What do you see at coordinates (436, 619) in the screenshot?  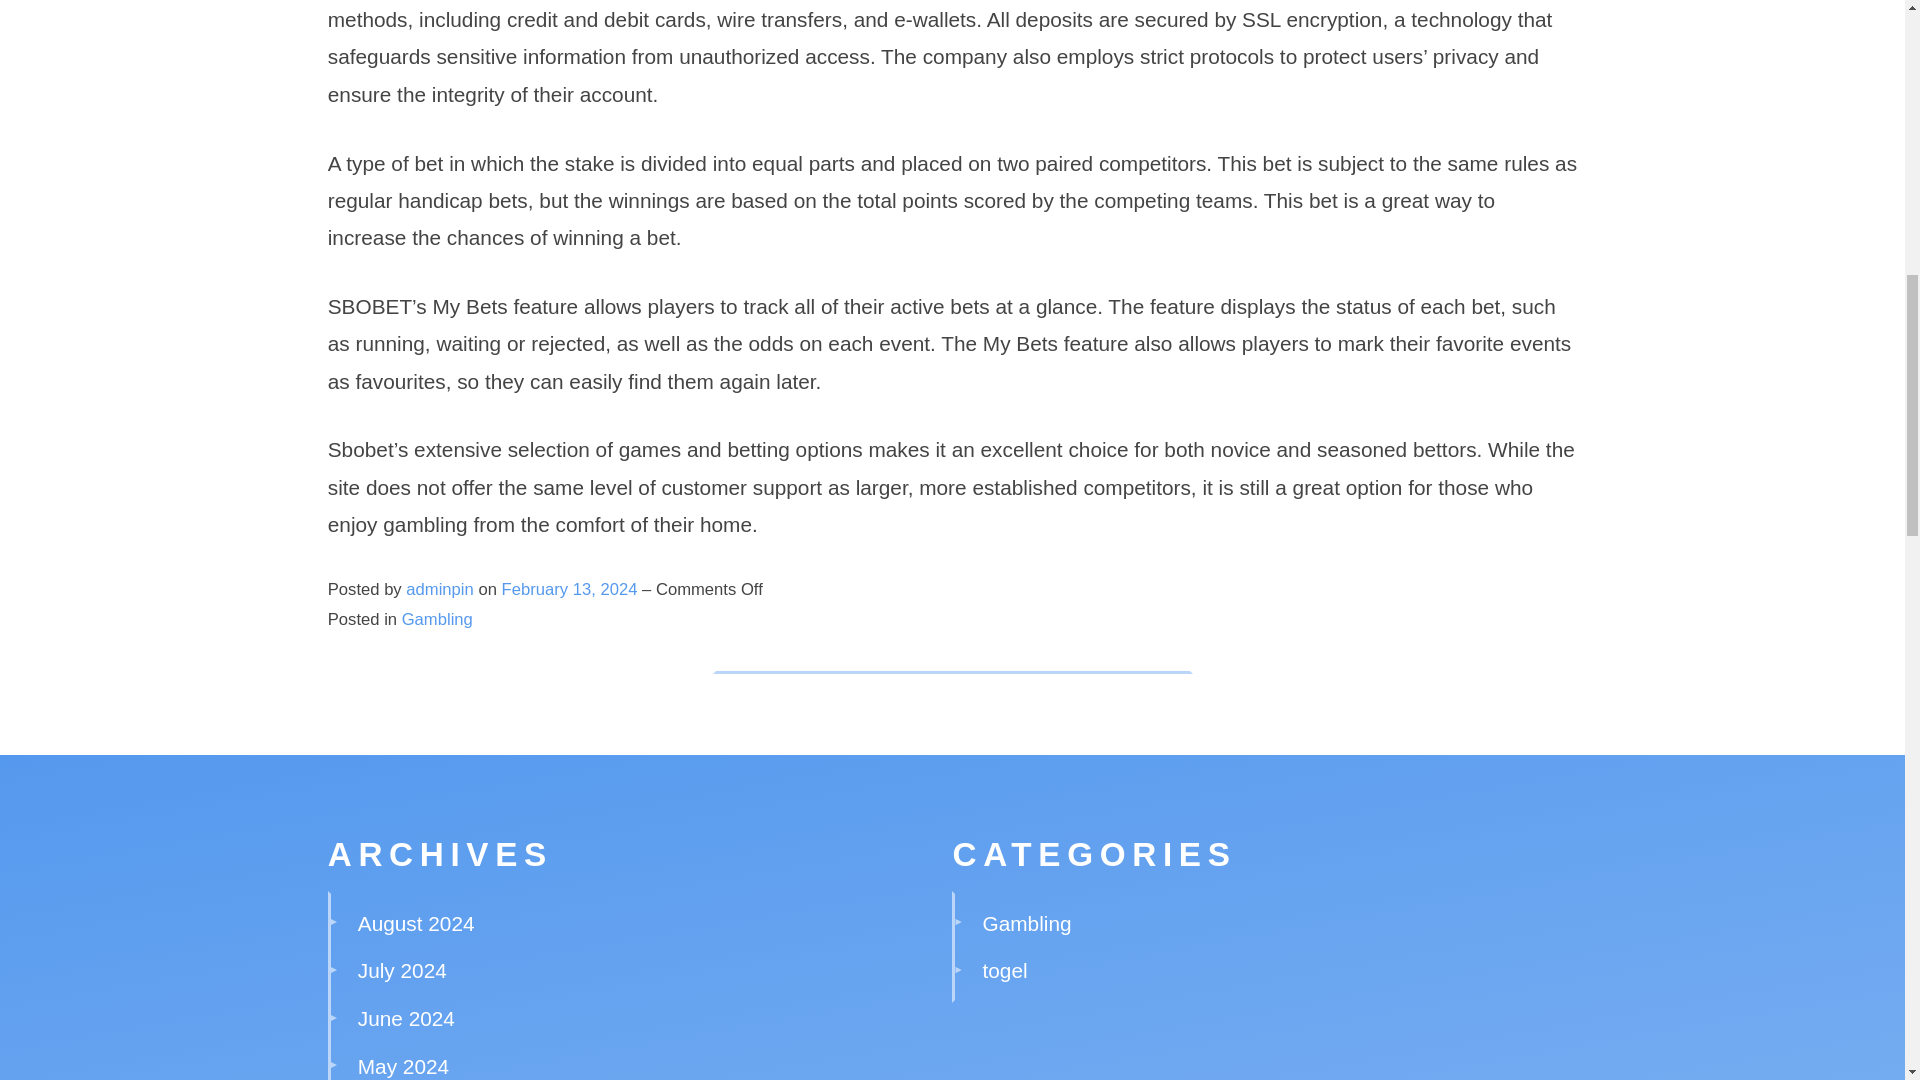 I see `Gambling` at bounding box center [436, 619].